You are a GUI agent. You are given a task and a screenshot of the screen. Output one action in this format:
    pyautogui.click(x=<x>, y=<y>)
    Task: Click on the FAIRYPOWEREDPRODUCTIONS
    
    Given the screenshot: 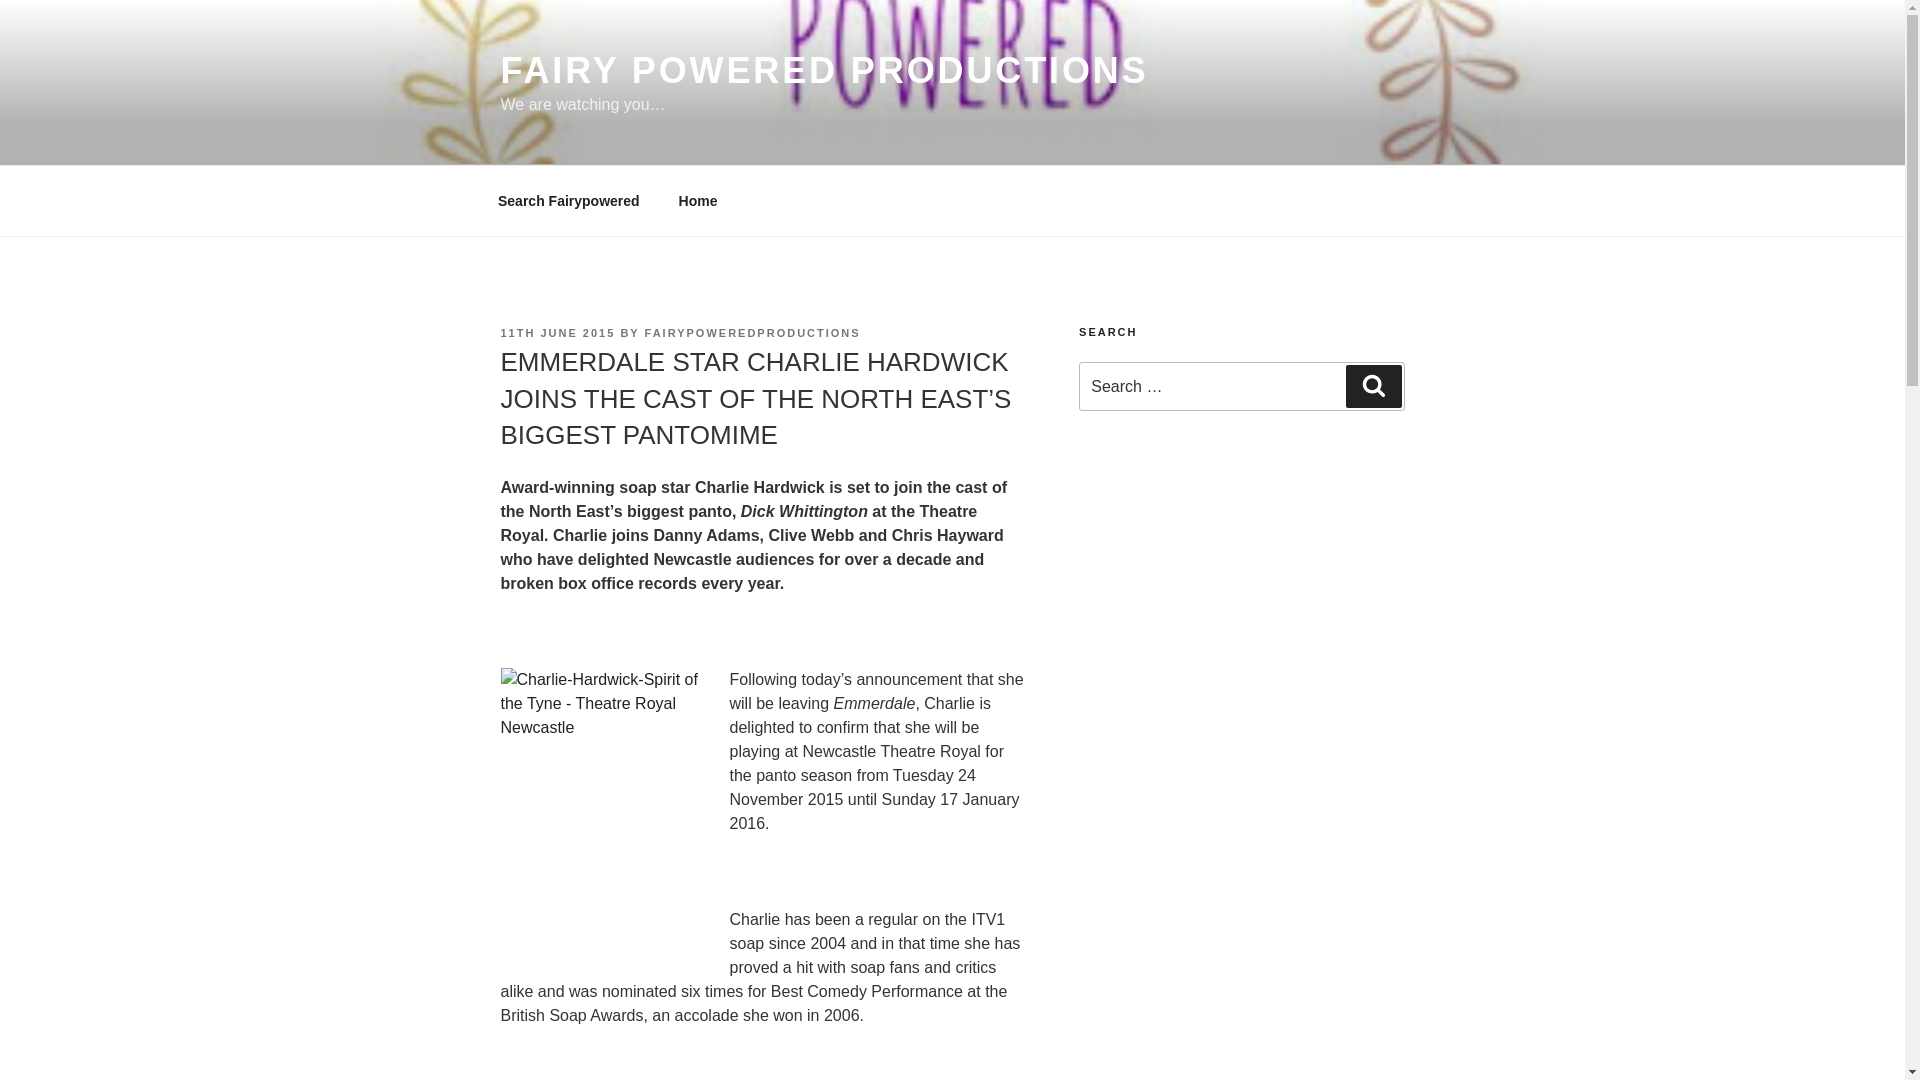 What is the action you would take?
    pyautogui.click(x=752, y=333)
    